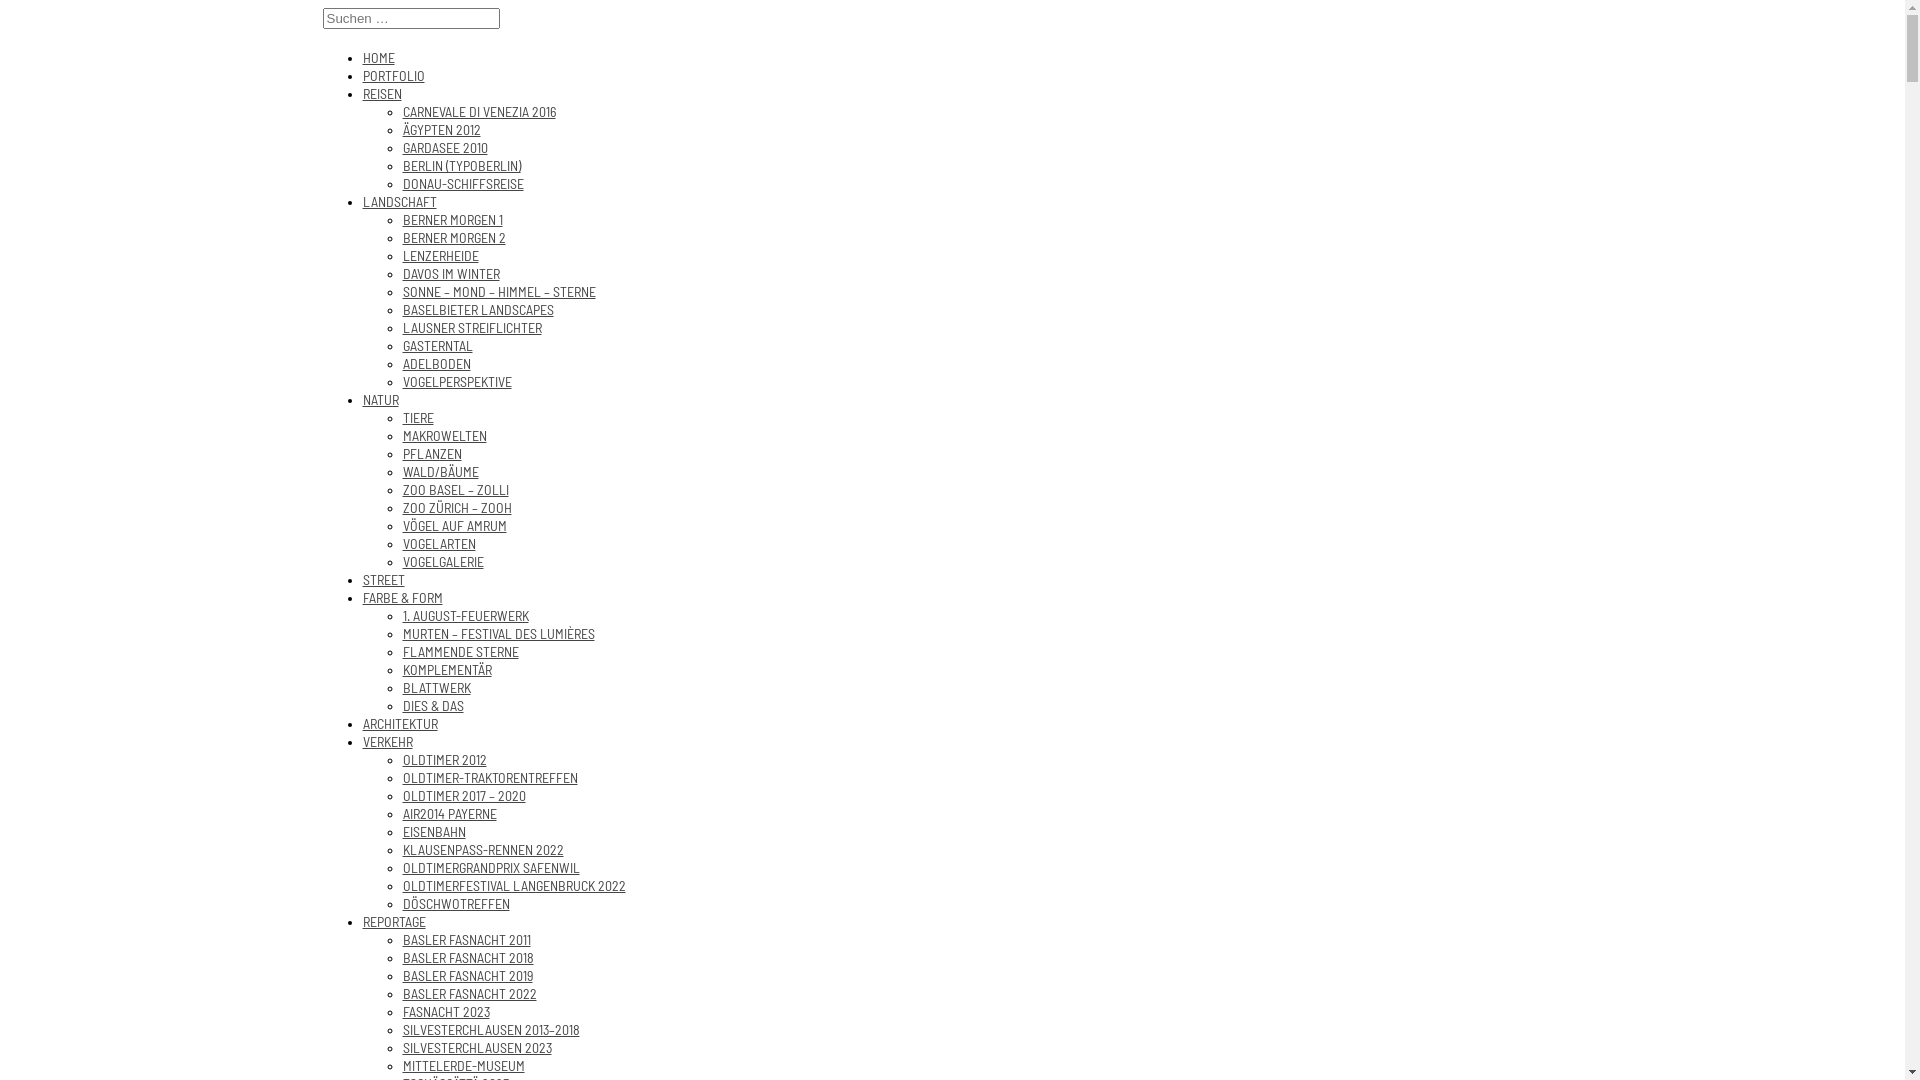  I want to click on ADELBODEN, so click(436, 364).